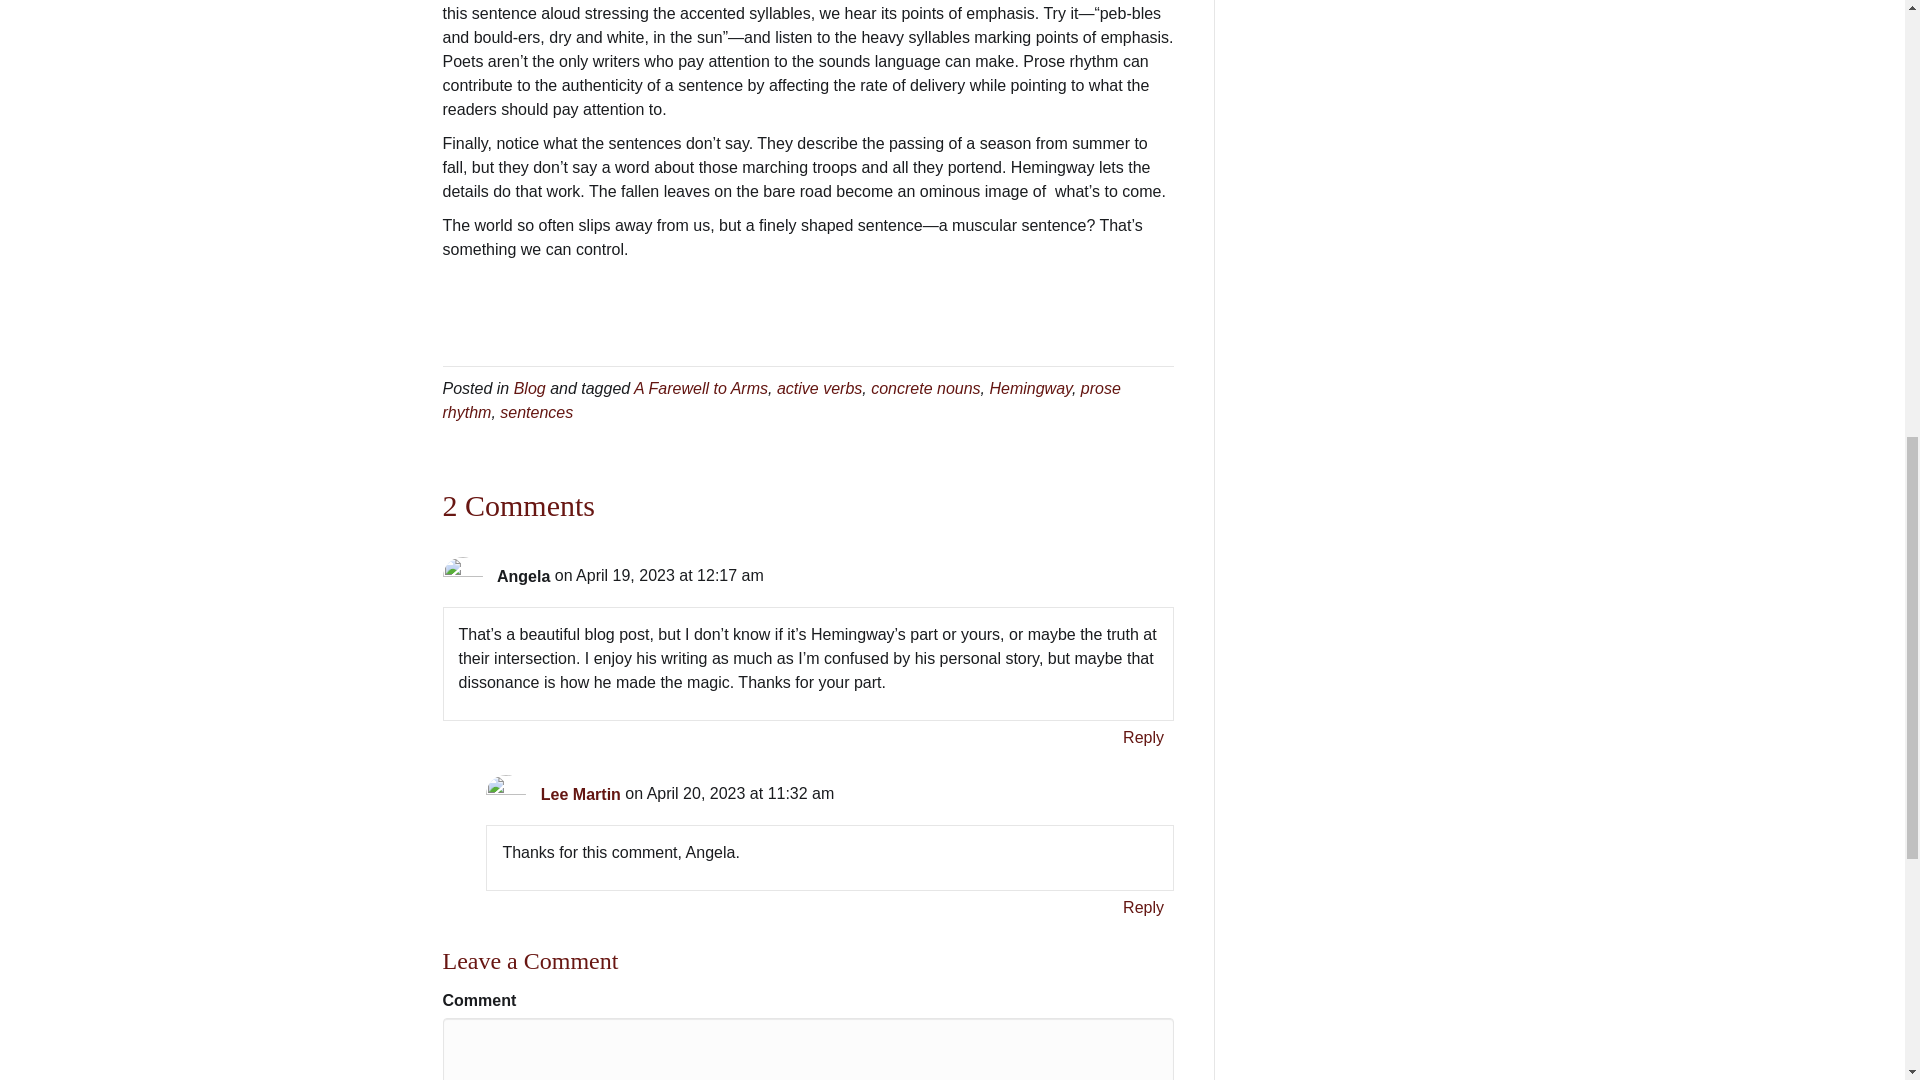 The width and height of the screenshot is (1920, 1080). I want to click on prose rhythm, so click(780, 400).